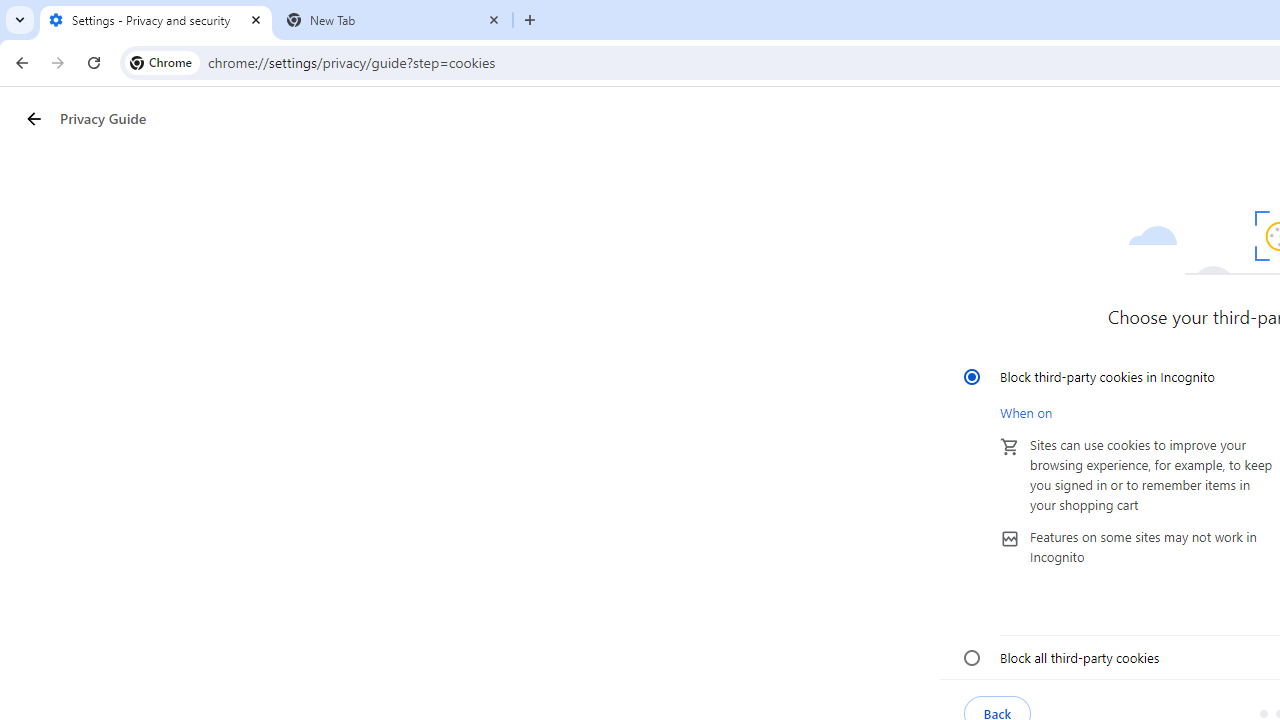 The image size is (1280, 720). Describe the element at coordinates (394, 20) in the screenshot. I see `New Tab` at that location.